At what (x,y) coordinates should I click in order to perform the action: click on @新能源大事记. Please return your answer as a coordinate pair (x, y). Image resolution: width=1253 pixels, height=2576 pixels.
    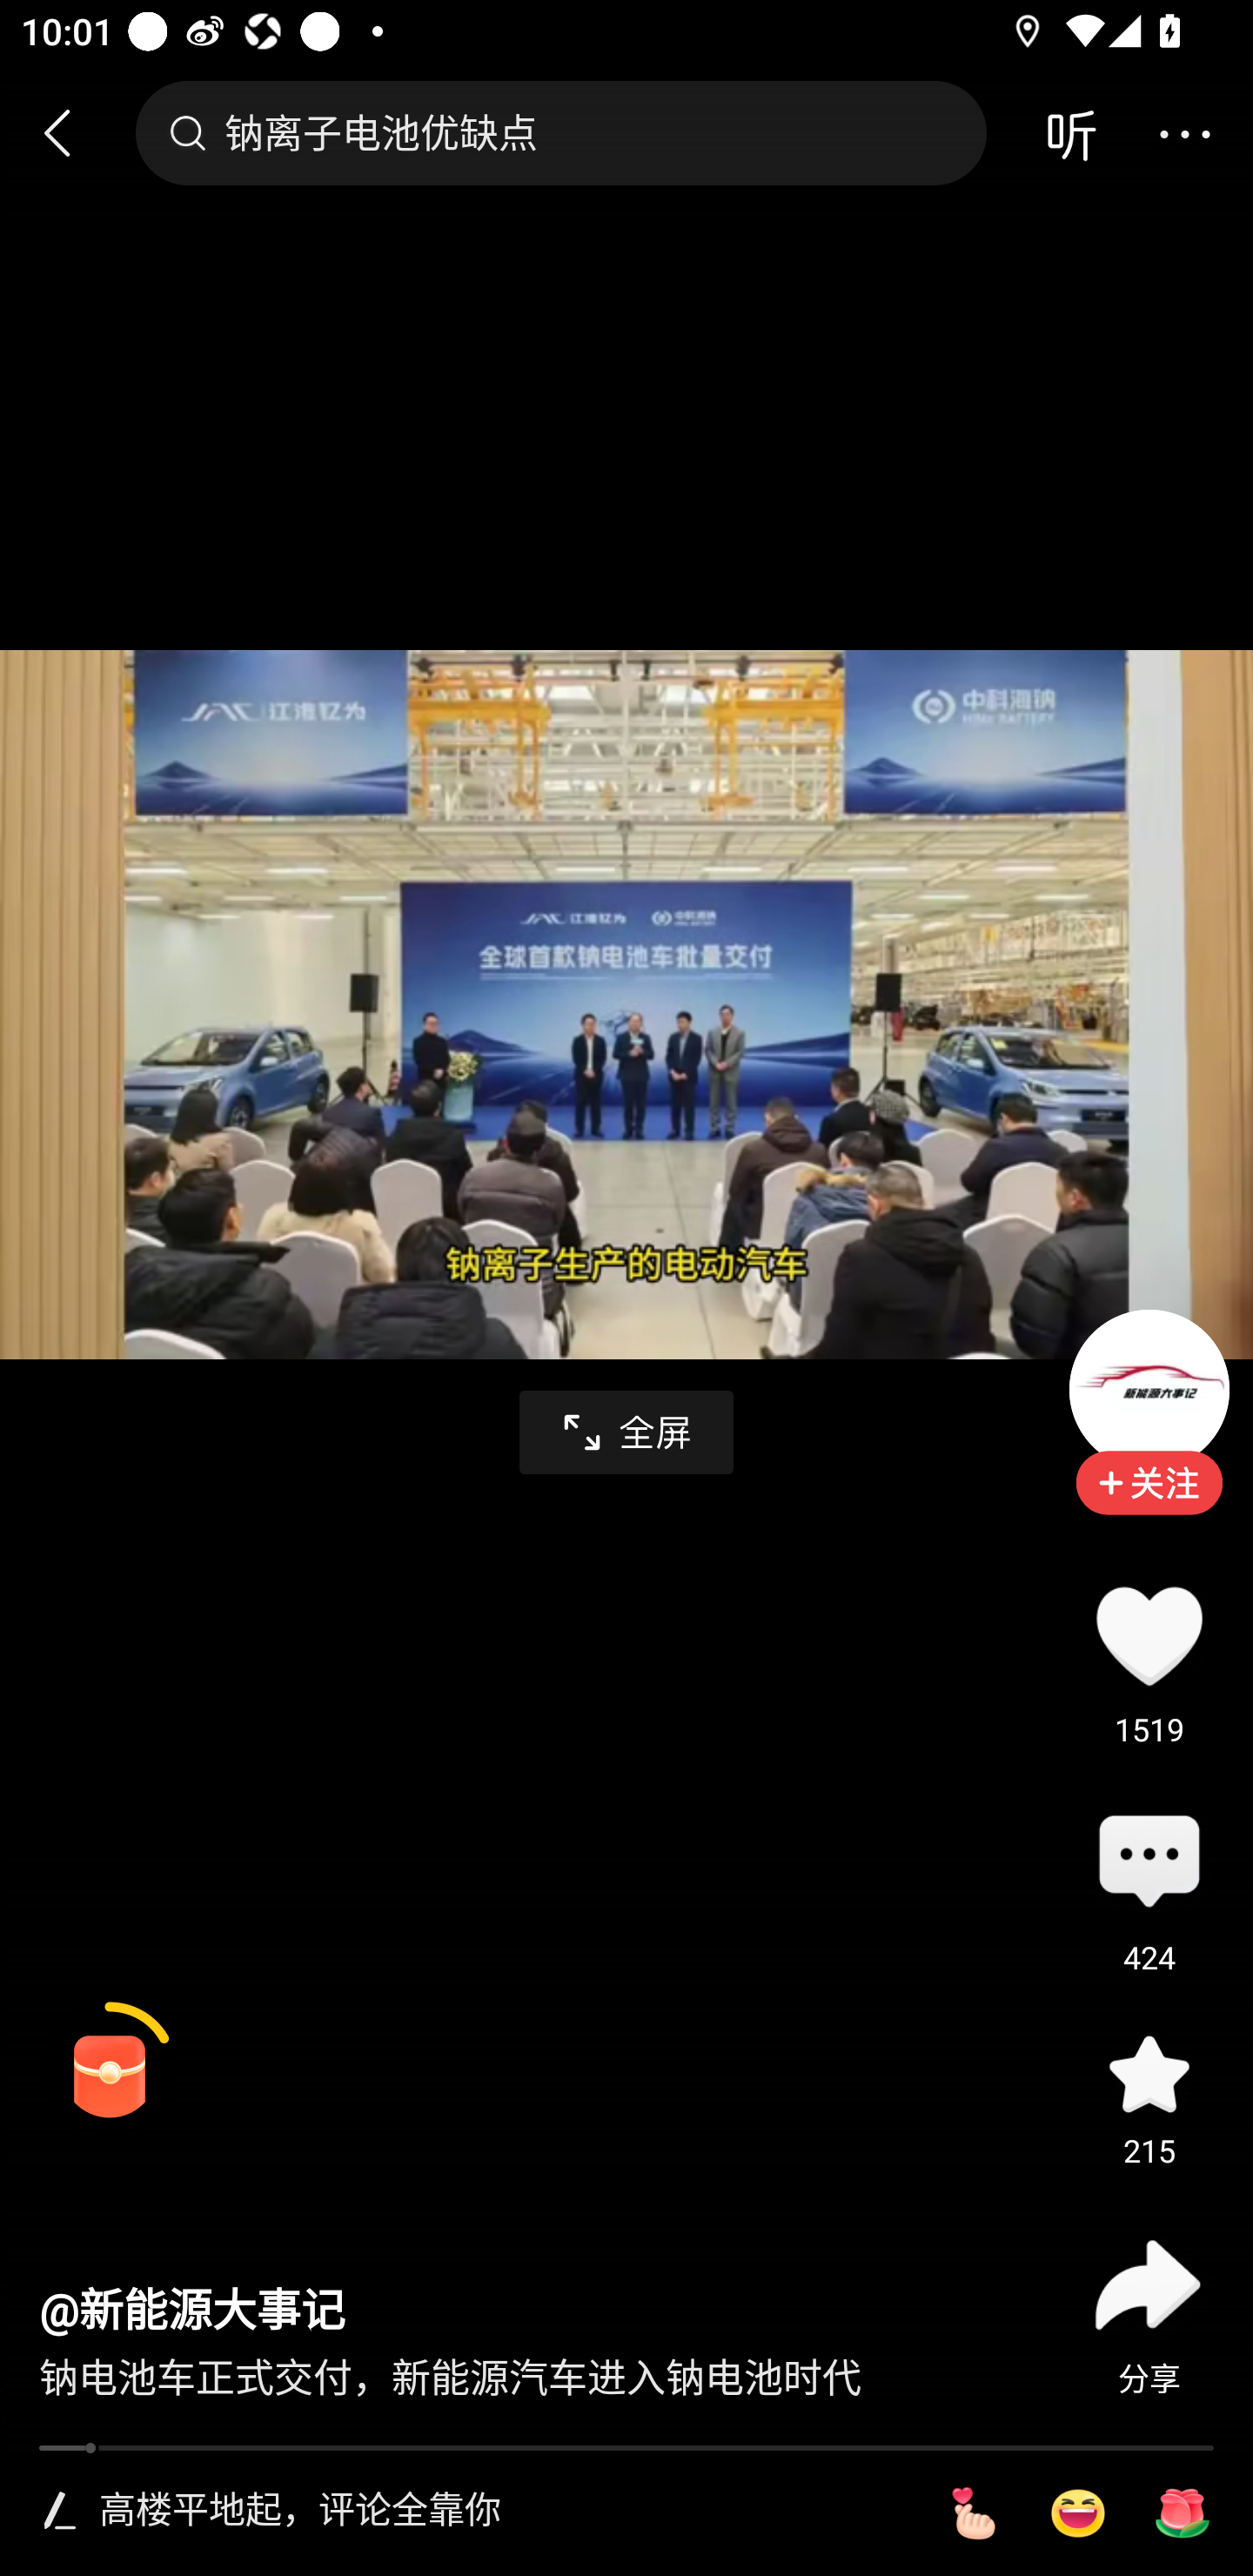
    Looking at the image, I should click on (191, 2310).